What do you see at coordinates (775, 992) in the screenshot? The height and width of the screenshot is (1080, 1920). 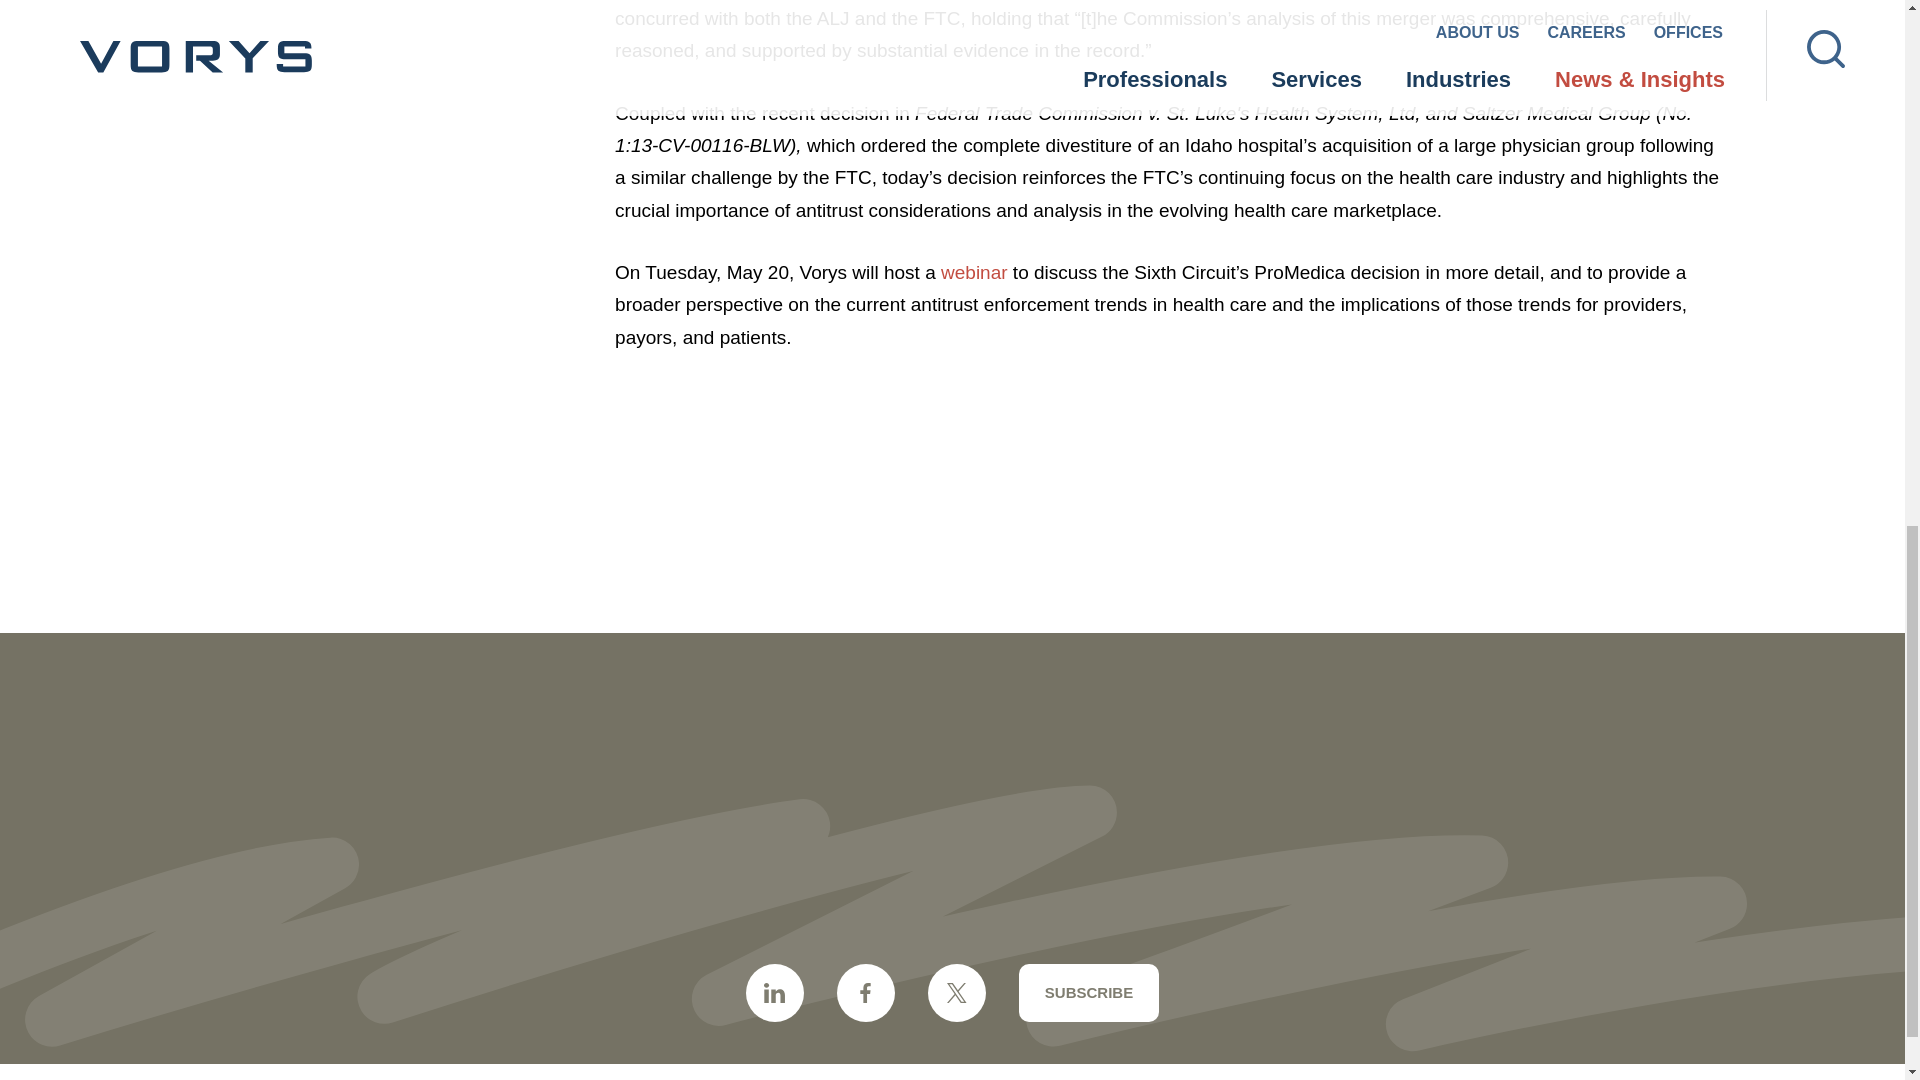 I see `Linkedin Icon` at bounding box center [775, 992].